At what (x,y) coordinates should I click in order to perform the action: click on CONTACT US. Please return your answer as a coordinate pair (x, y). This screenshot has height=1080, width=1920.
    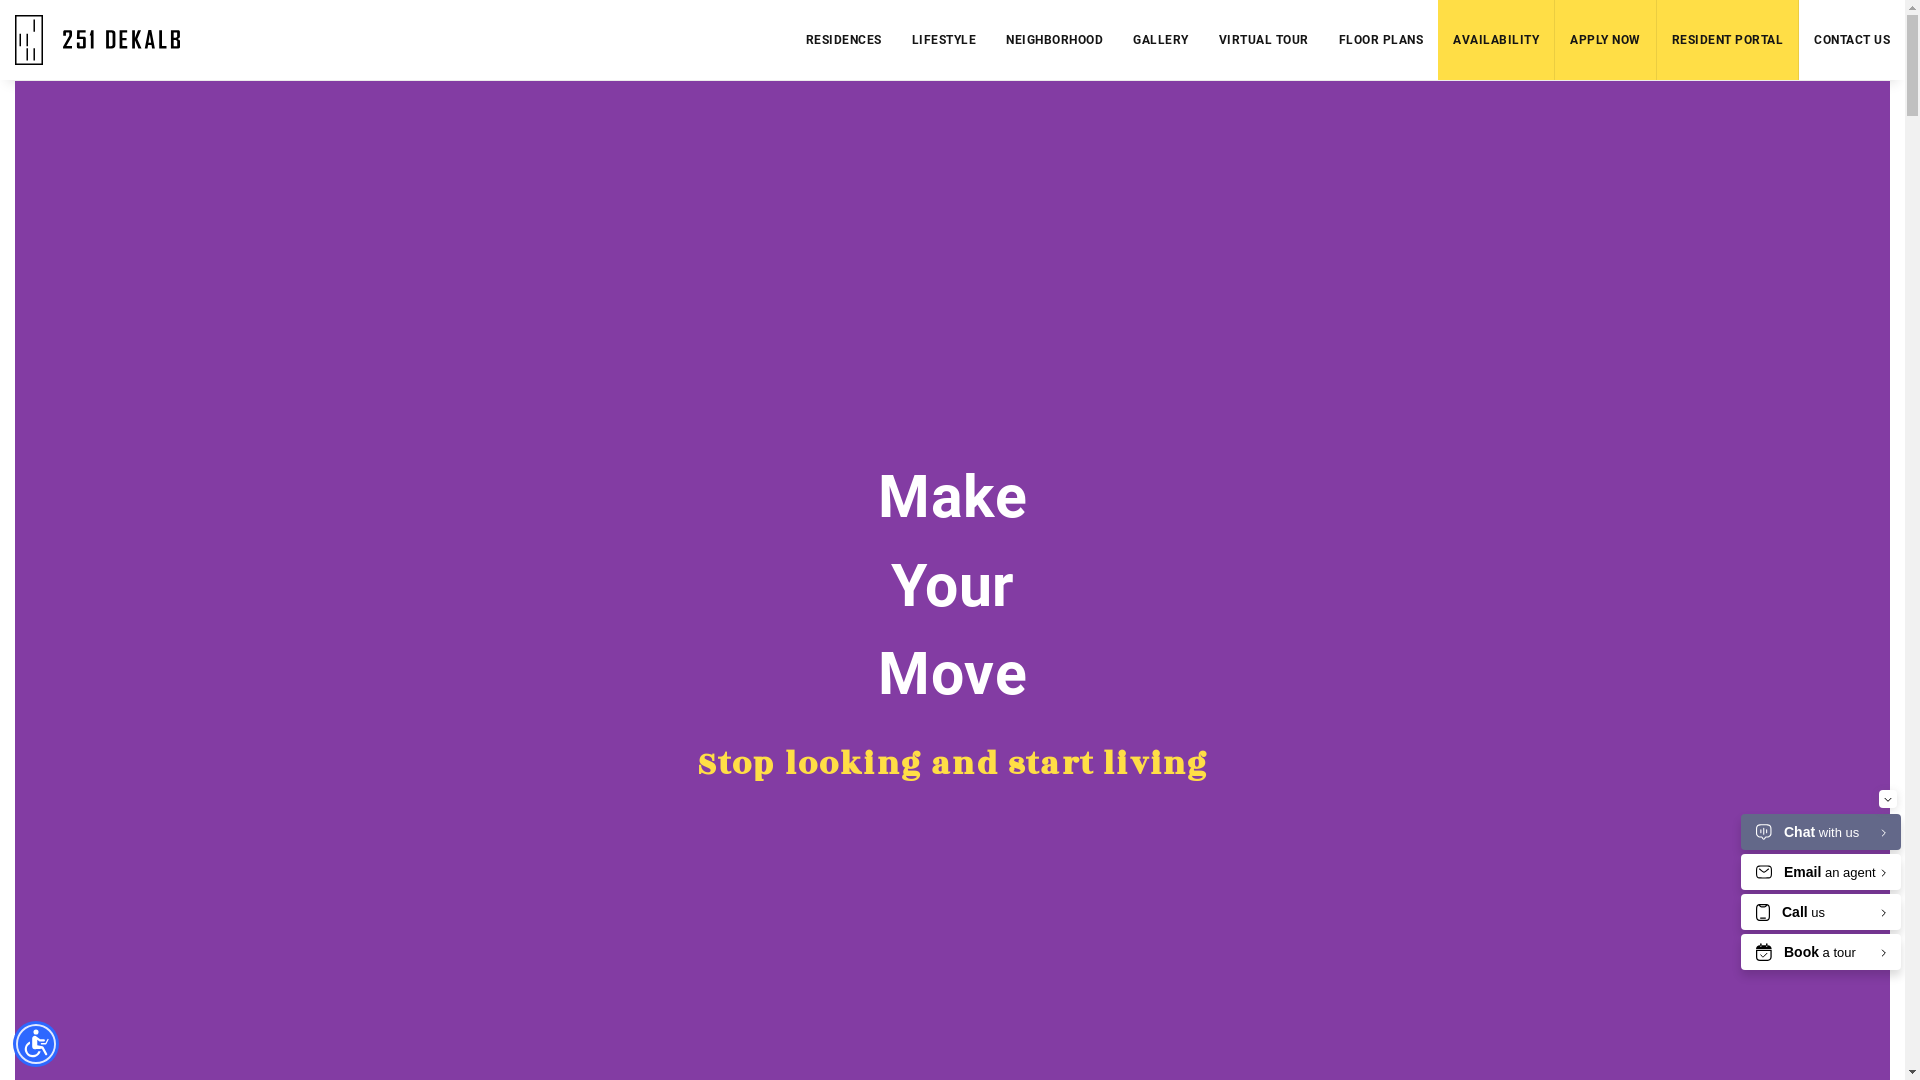
    Looking at the image, I should click on (1852, 40).